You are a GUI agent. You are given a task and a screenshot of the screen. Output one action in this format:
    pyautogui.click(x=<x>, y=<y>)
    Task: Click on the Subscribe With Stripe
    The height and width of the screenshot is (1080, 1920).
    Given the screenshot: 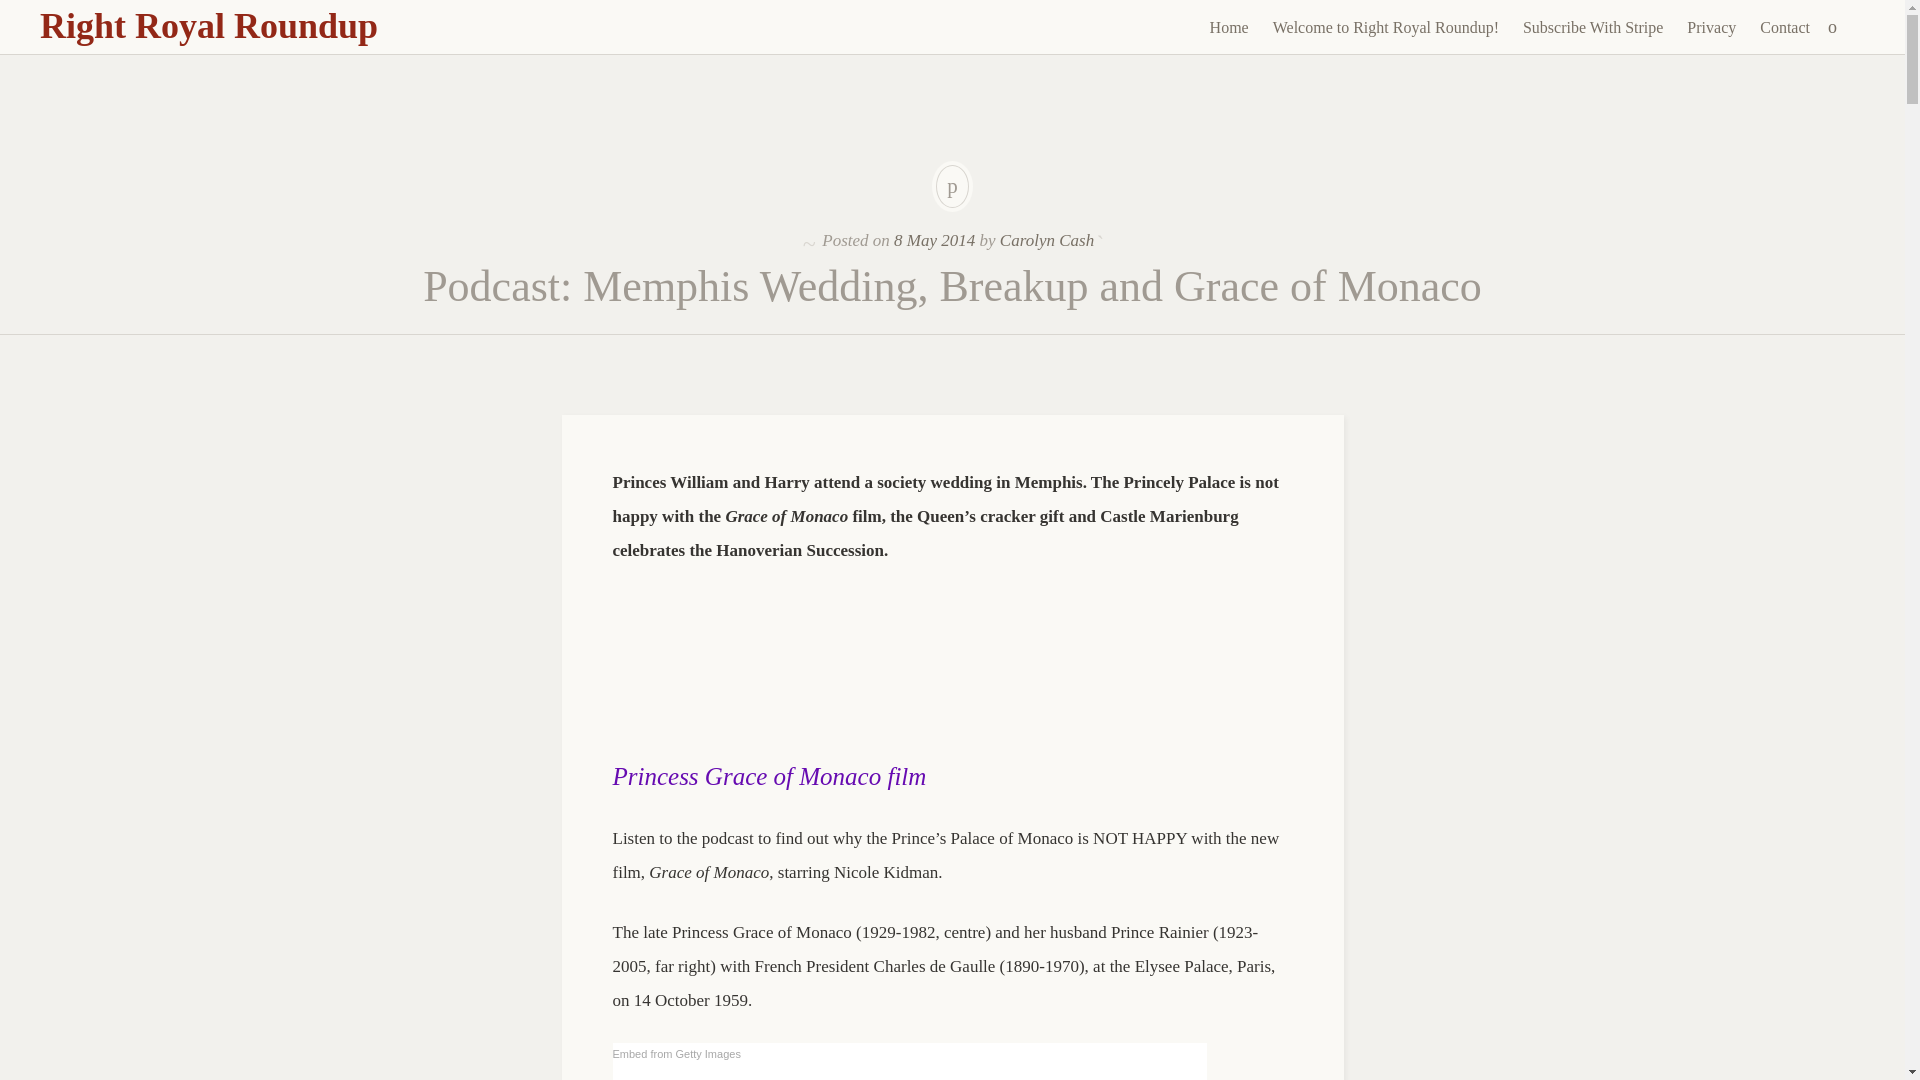 What is the action you would take?
    pyautogui.click(x=1592, y=28)
    